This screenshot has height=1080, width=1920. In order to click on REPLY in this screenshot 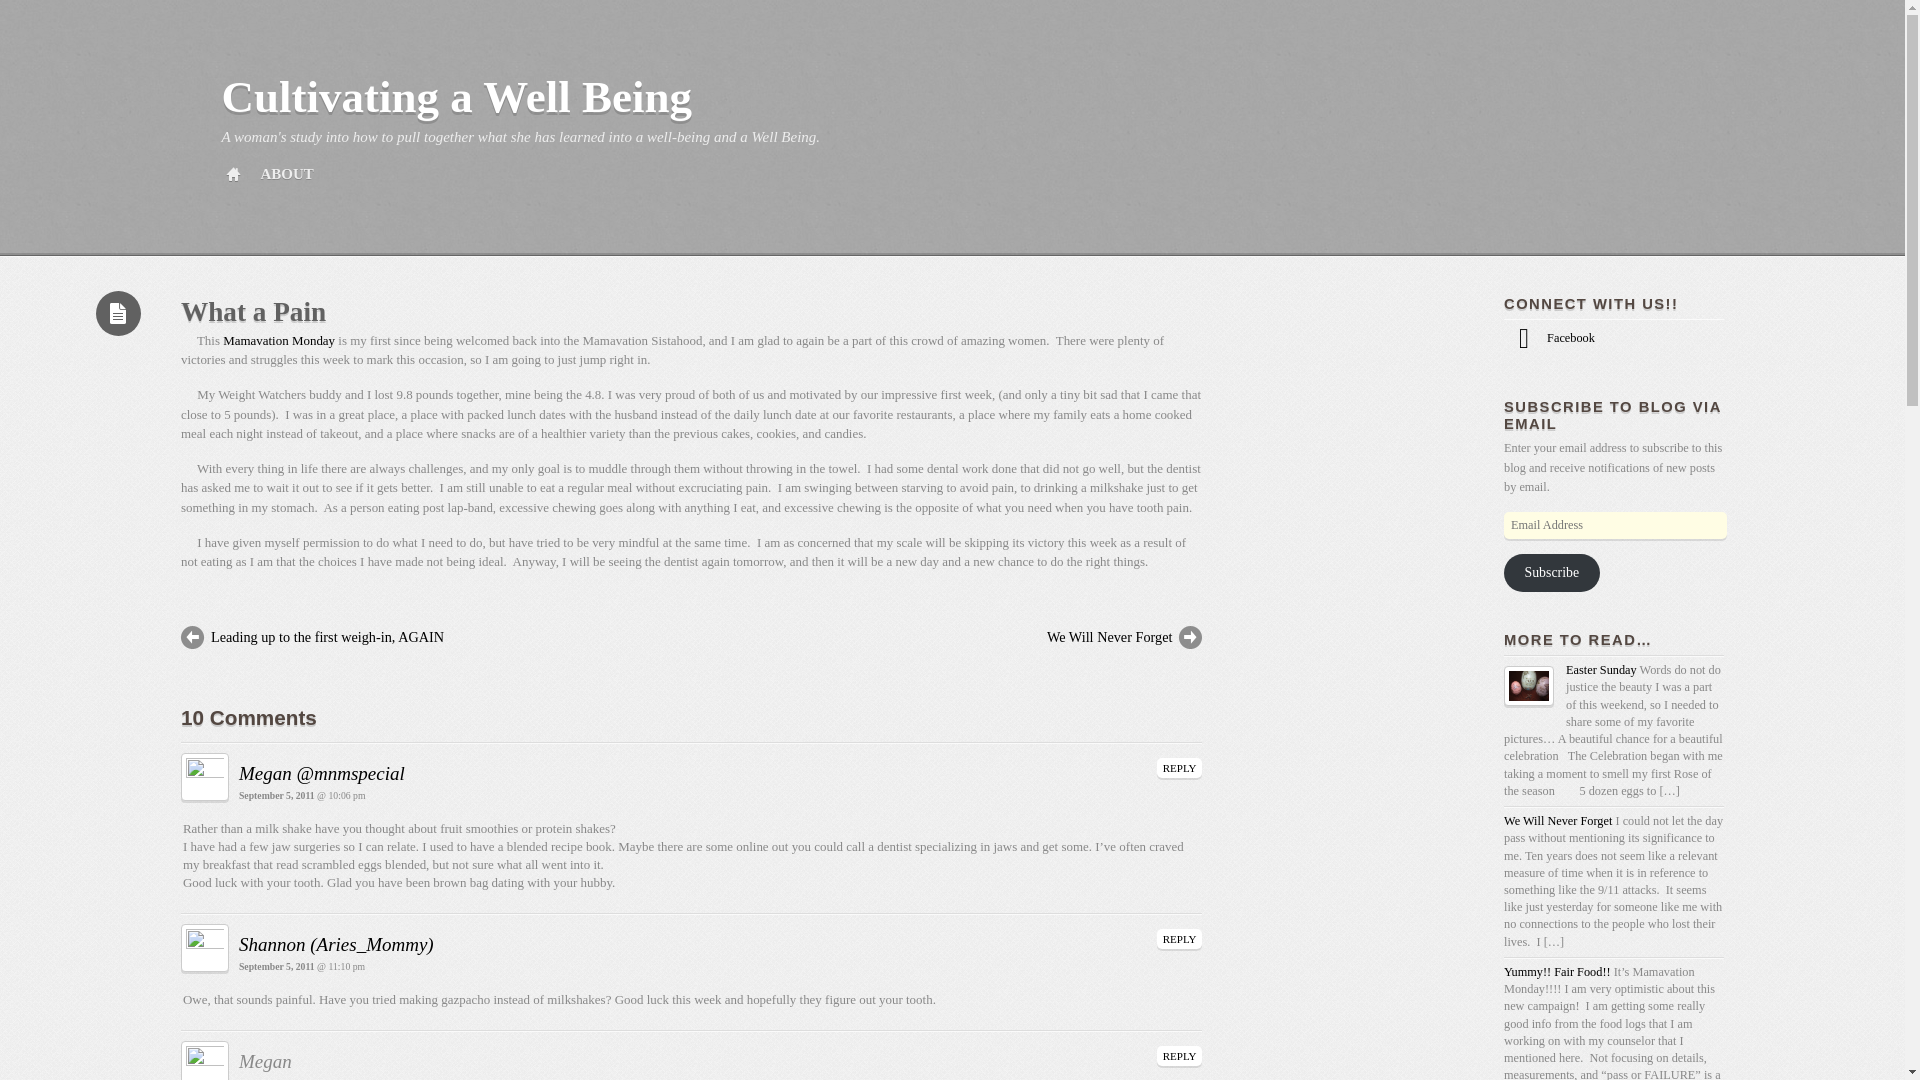, I will do `click(1180, 768)`.